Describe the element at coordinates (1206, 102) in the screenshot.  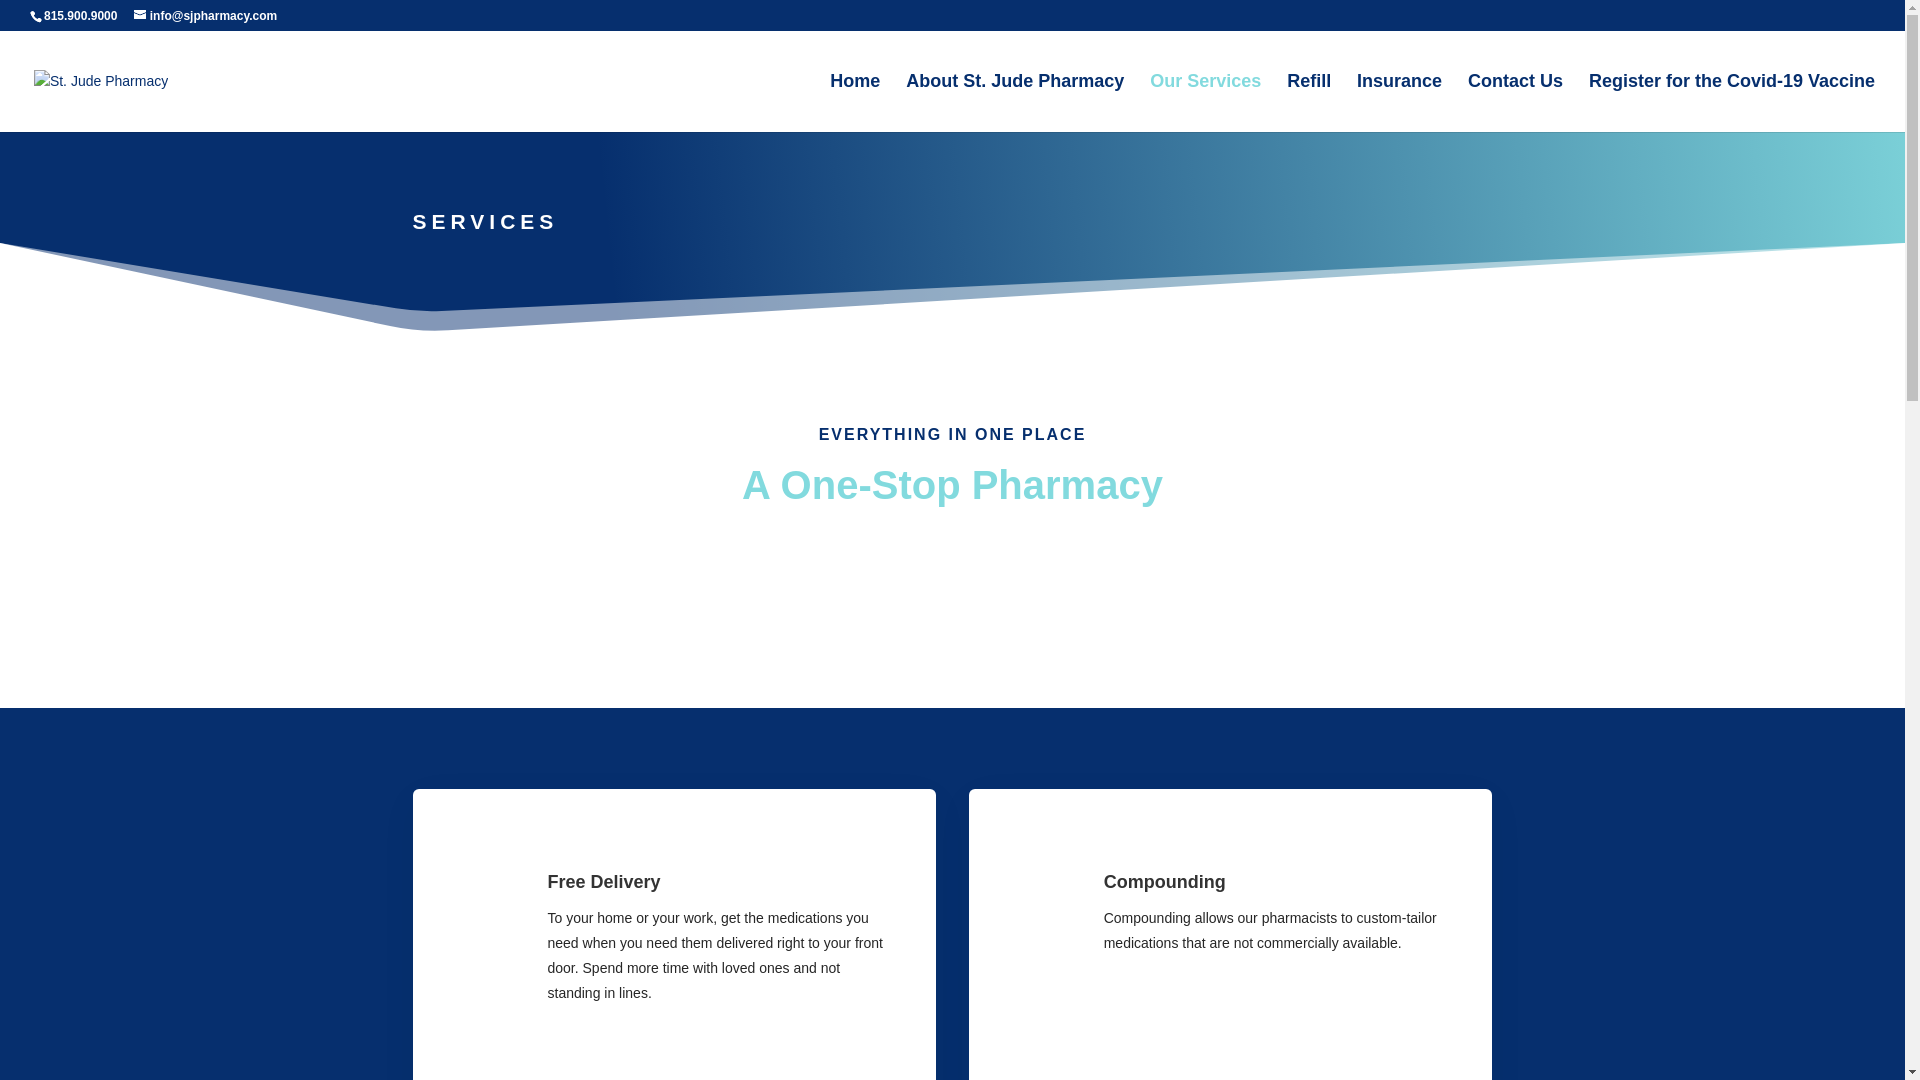
I see `Our Services` at that location.